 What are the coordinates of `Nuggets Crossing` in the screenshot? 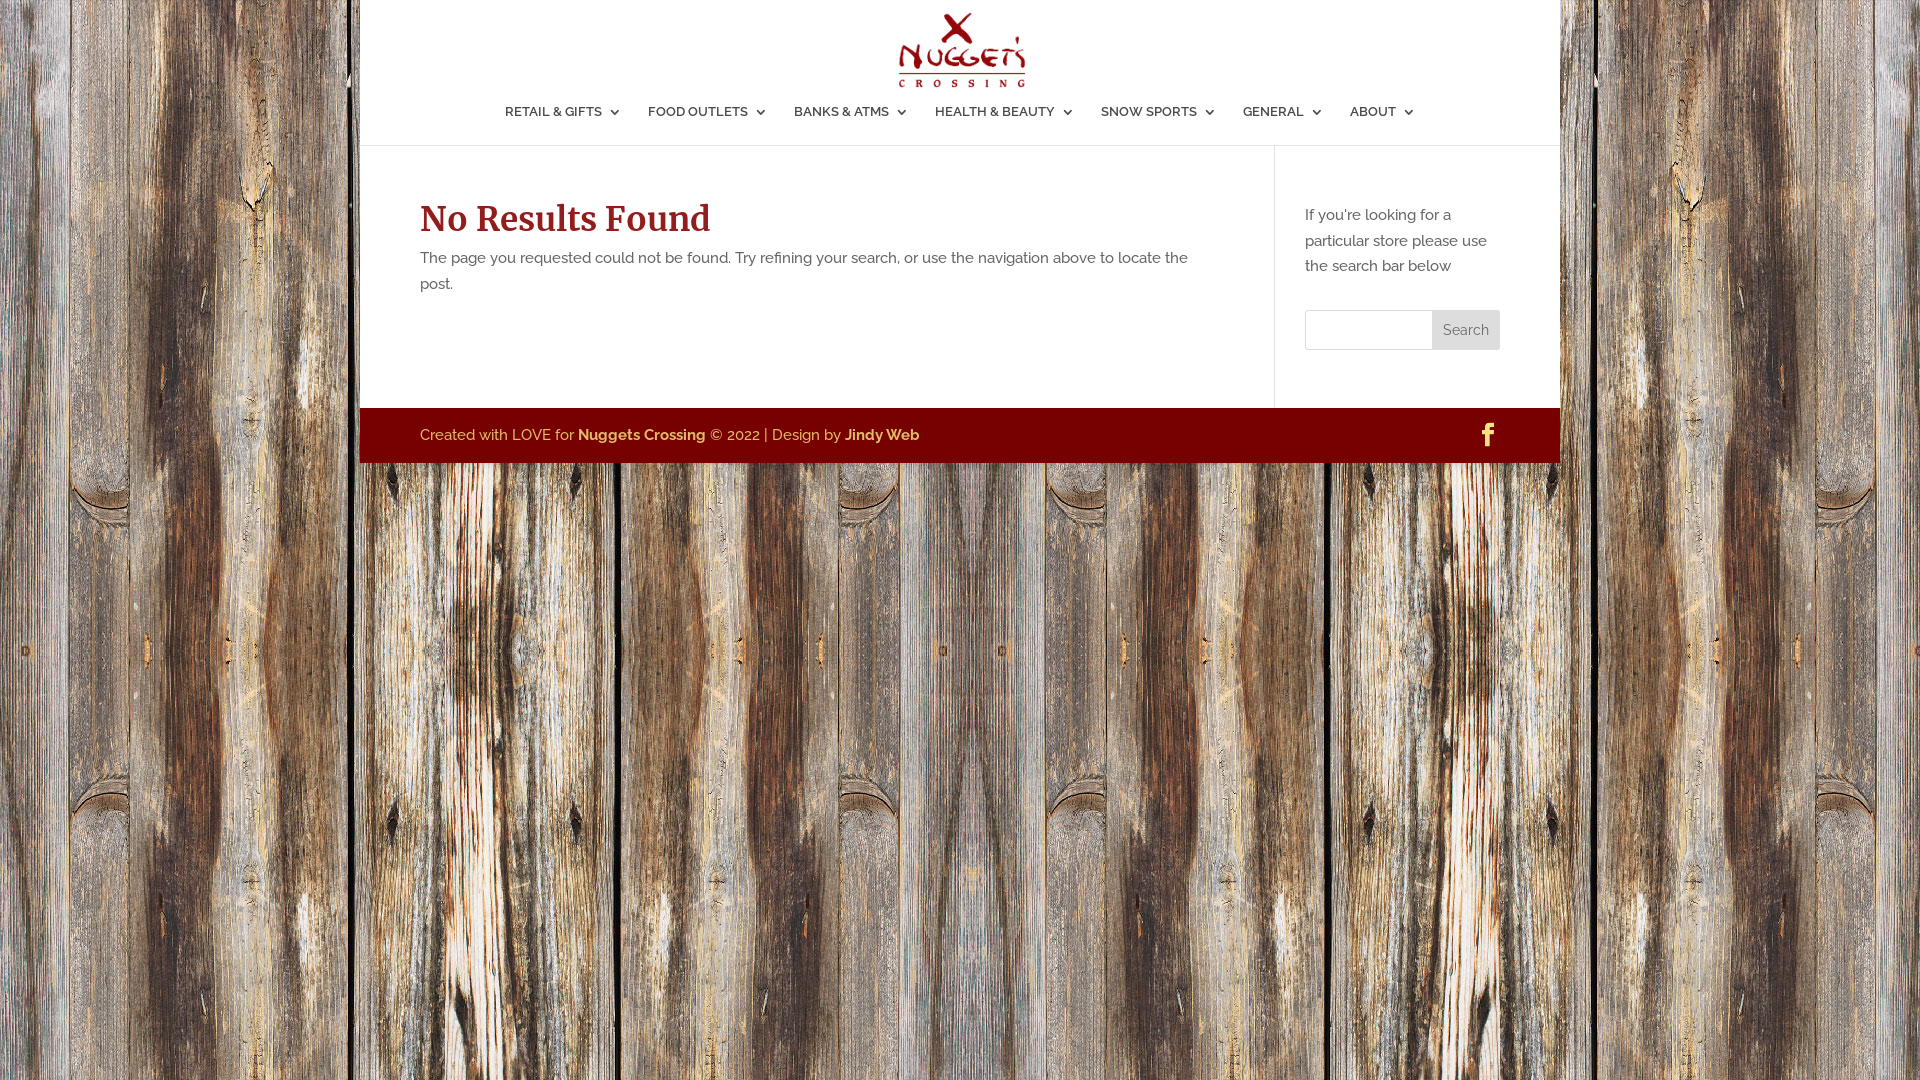 It's located at (642, 435).